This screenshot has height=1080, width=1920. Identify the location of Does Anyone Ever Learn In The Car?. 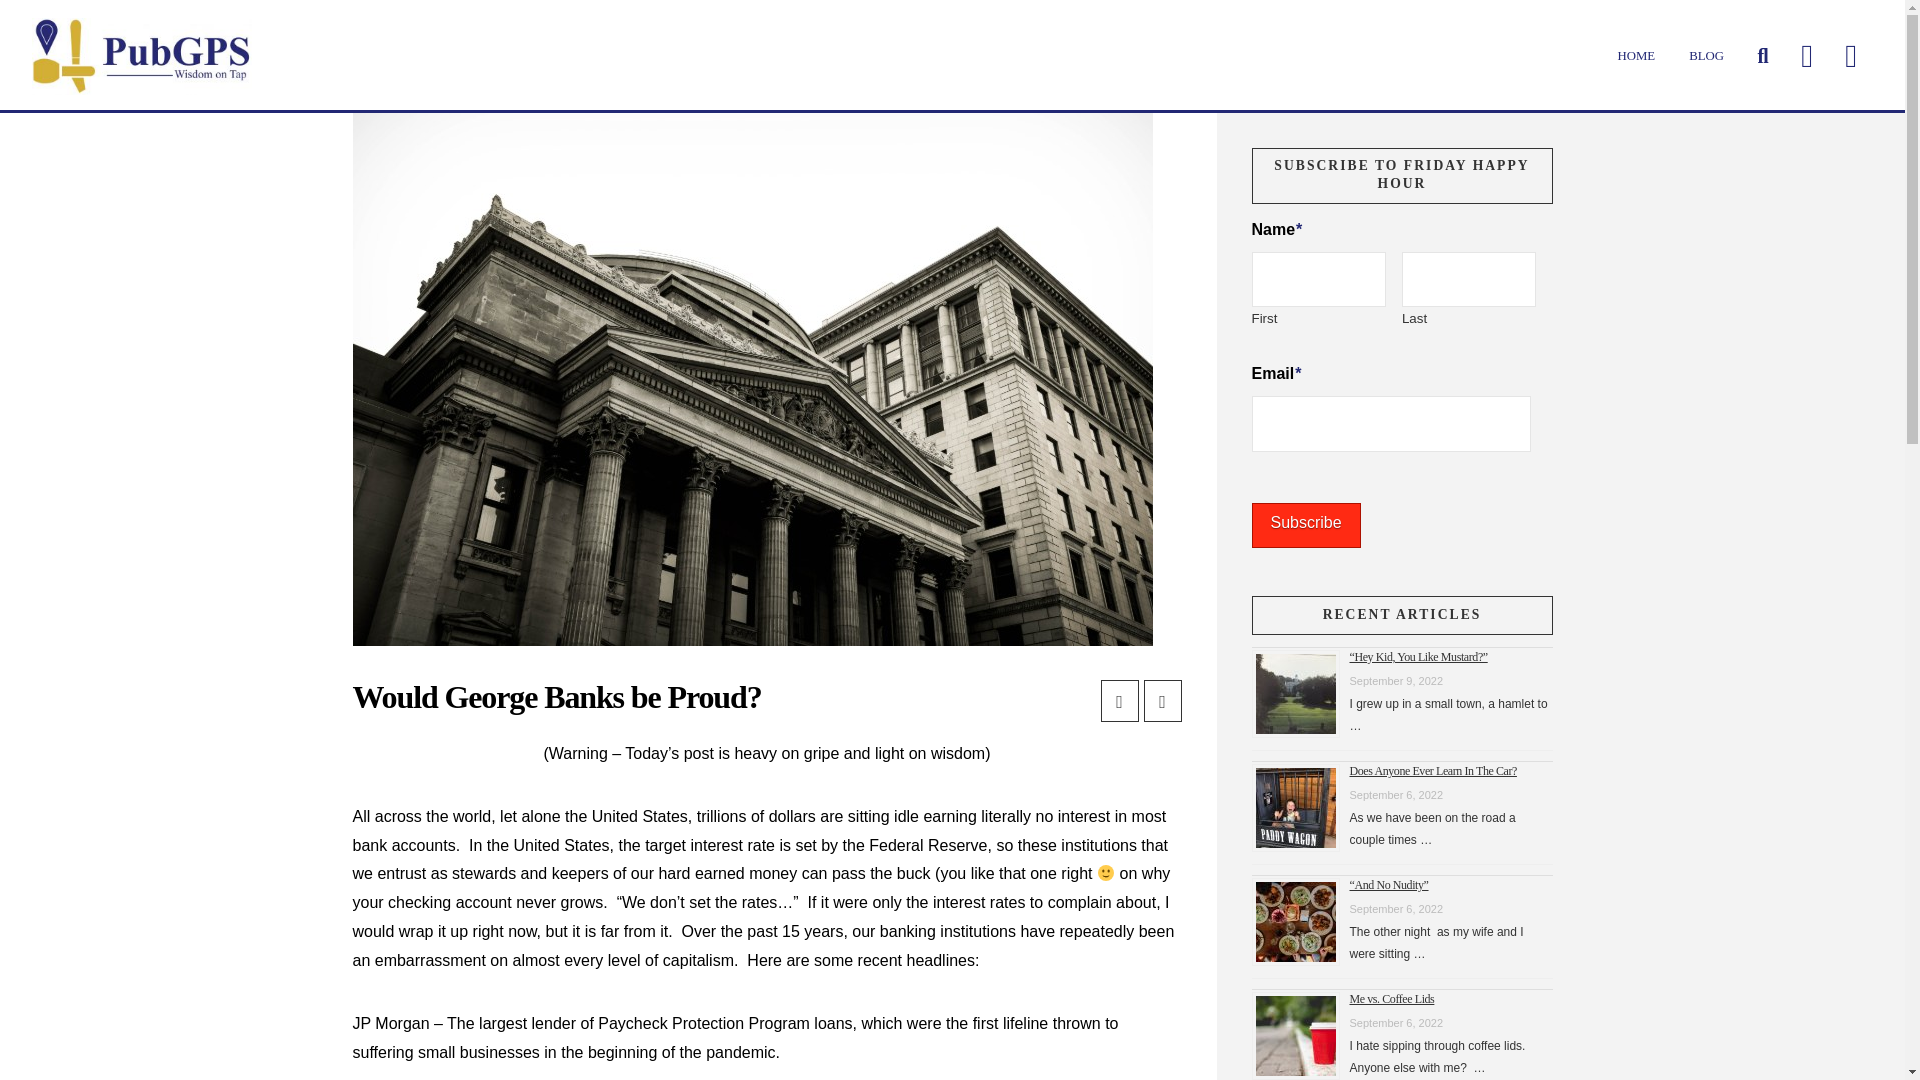
(1432, 771).